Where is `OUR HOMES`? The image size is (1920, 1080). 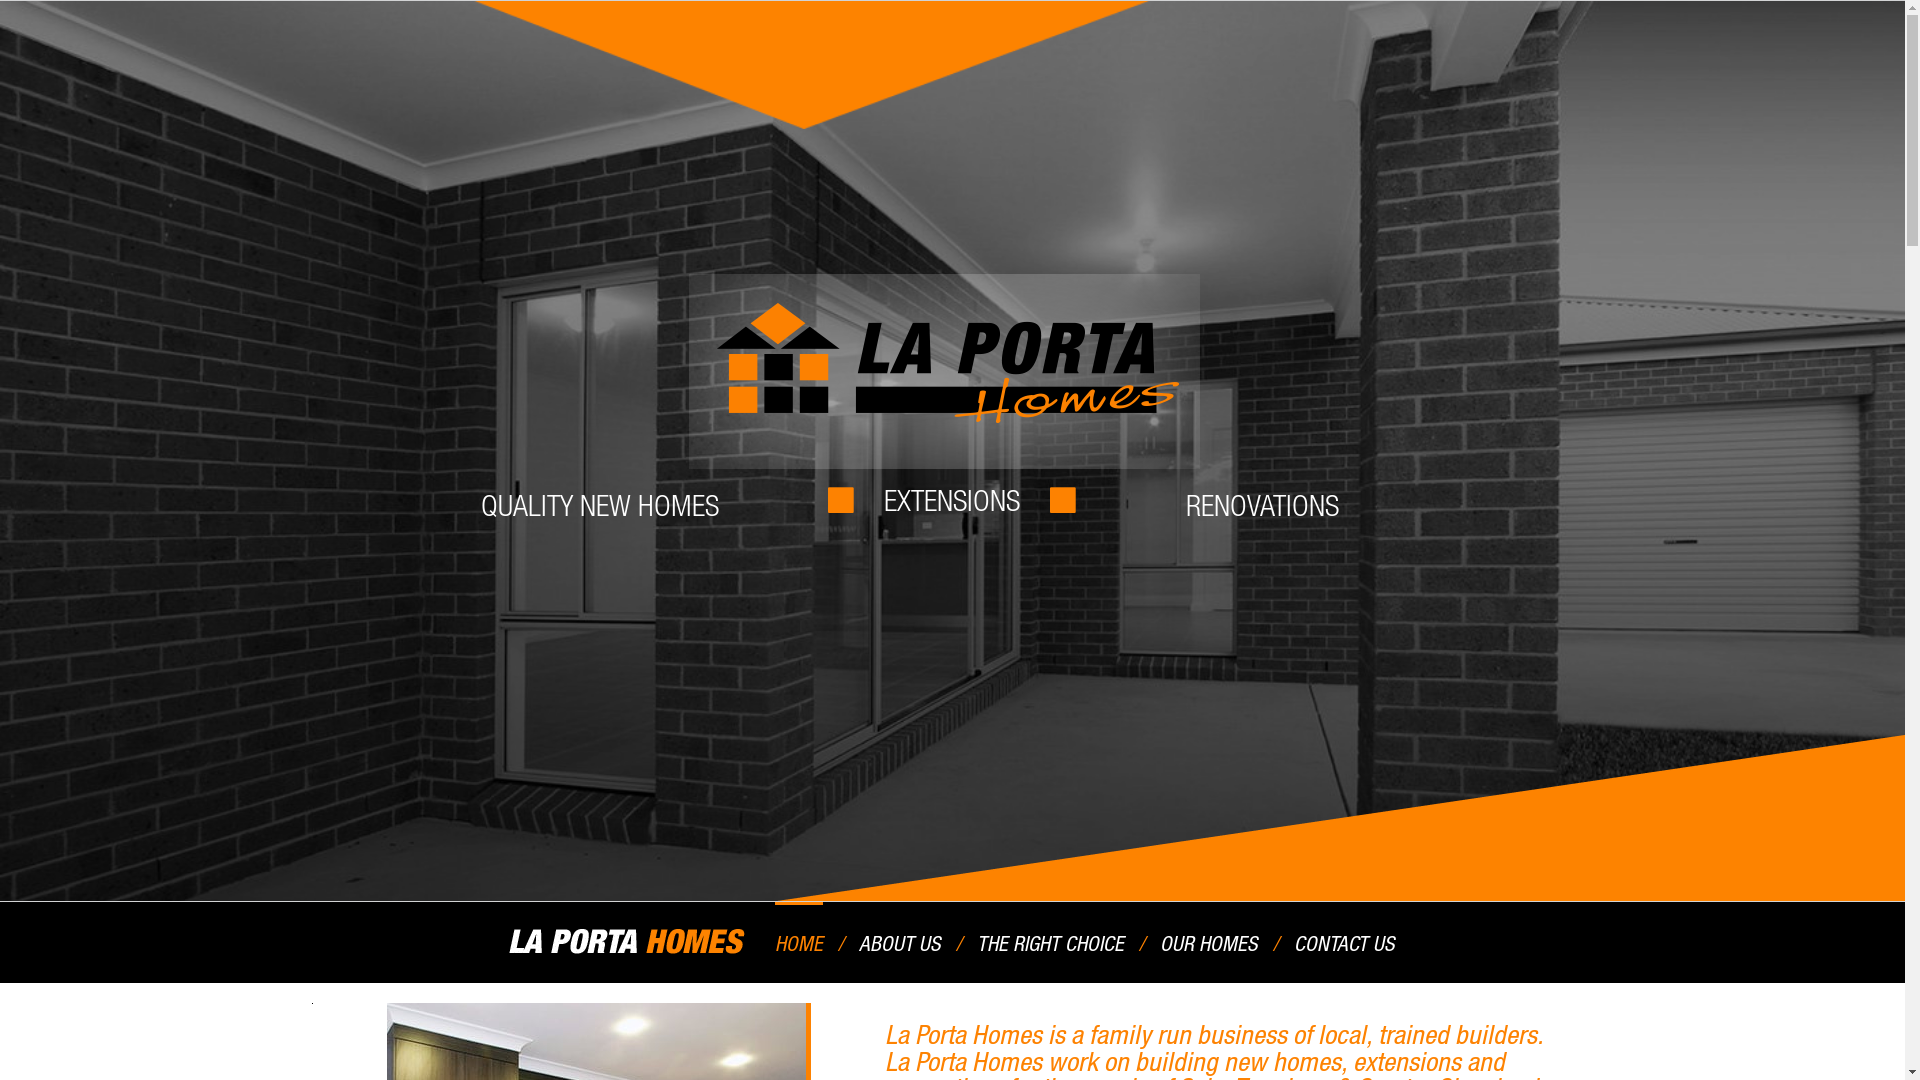
OUR HOMES is located at coordinates (1209, 942).